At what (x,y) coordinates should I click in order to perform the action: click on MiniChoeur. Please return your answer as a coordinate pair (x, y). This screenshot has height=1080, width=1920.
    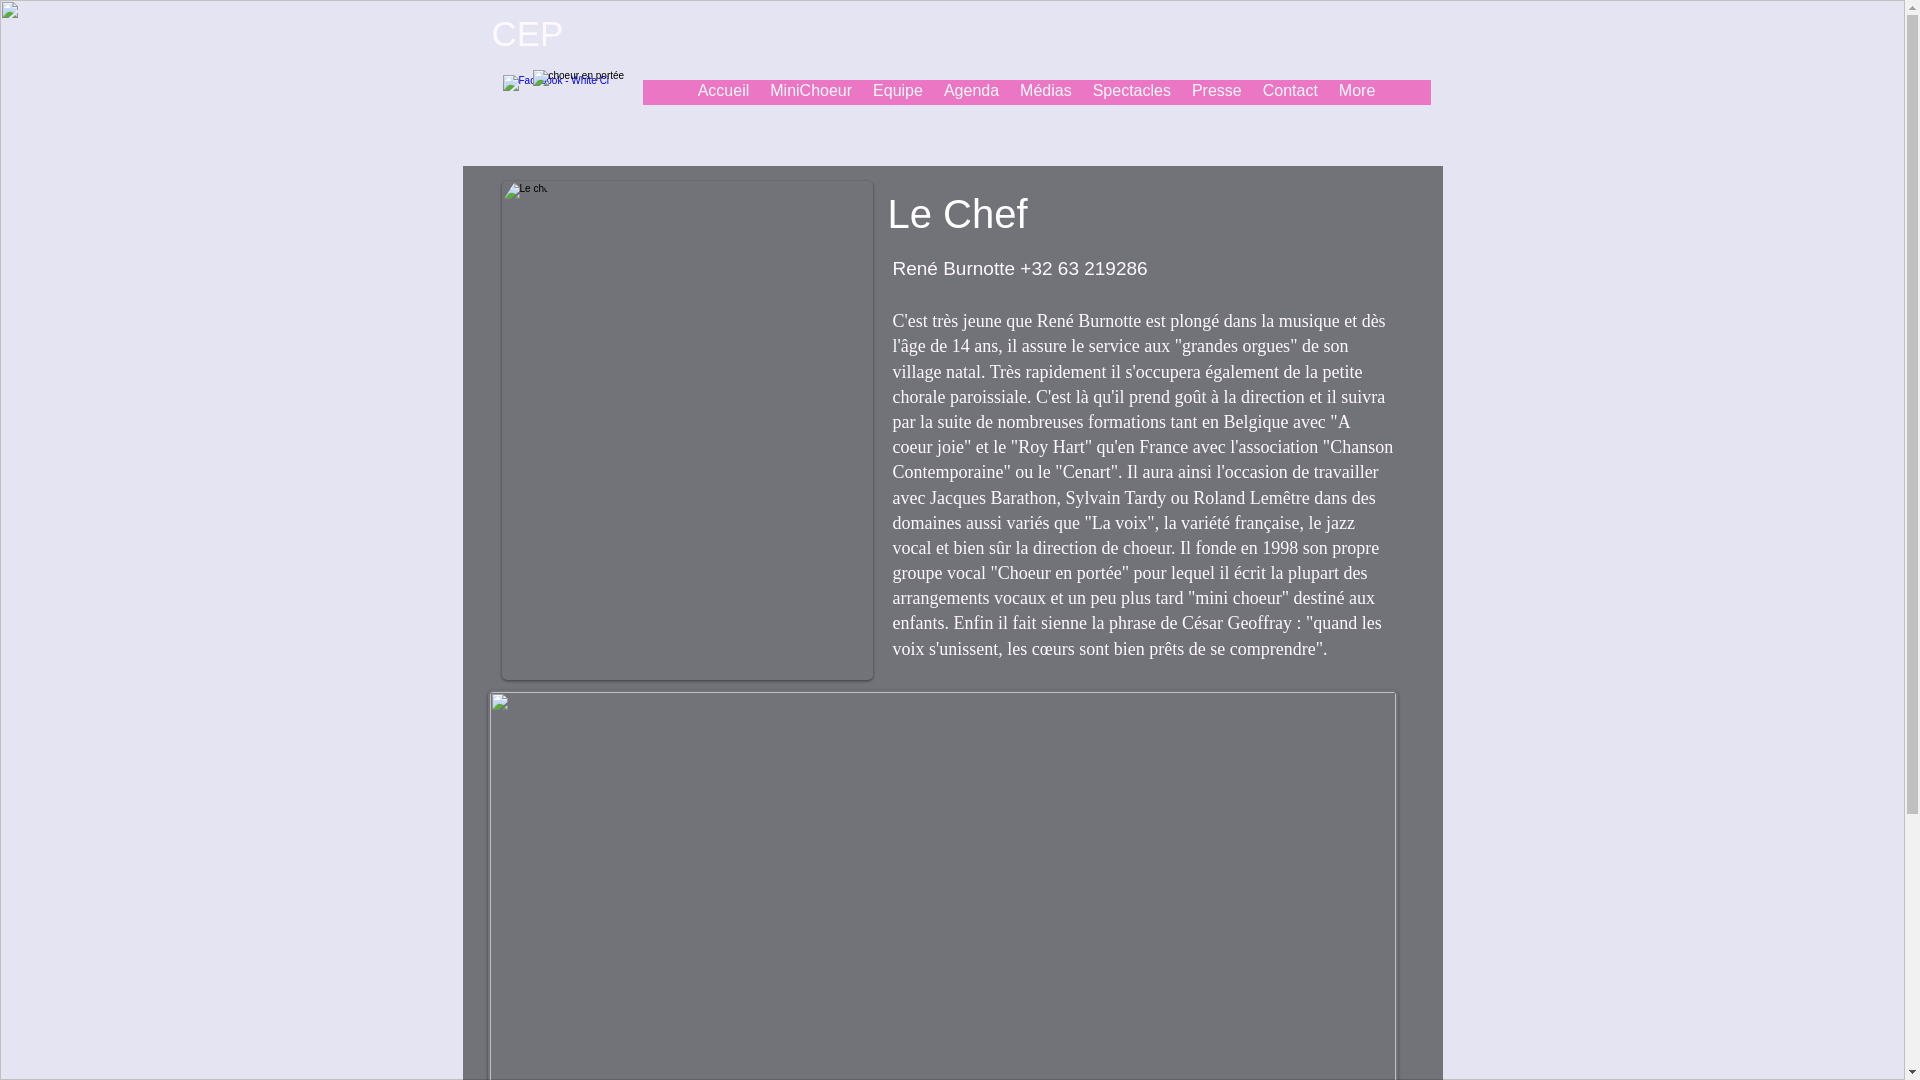
    Looking at the image, I should click on (810, 92).